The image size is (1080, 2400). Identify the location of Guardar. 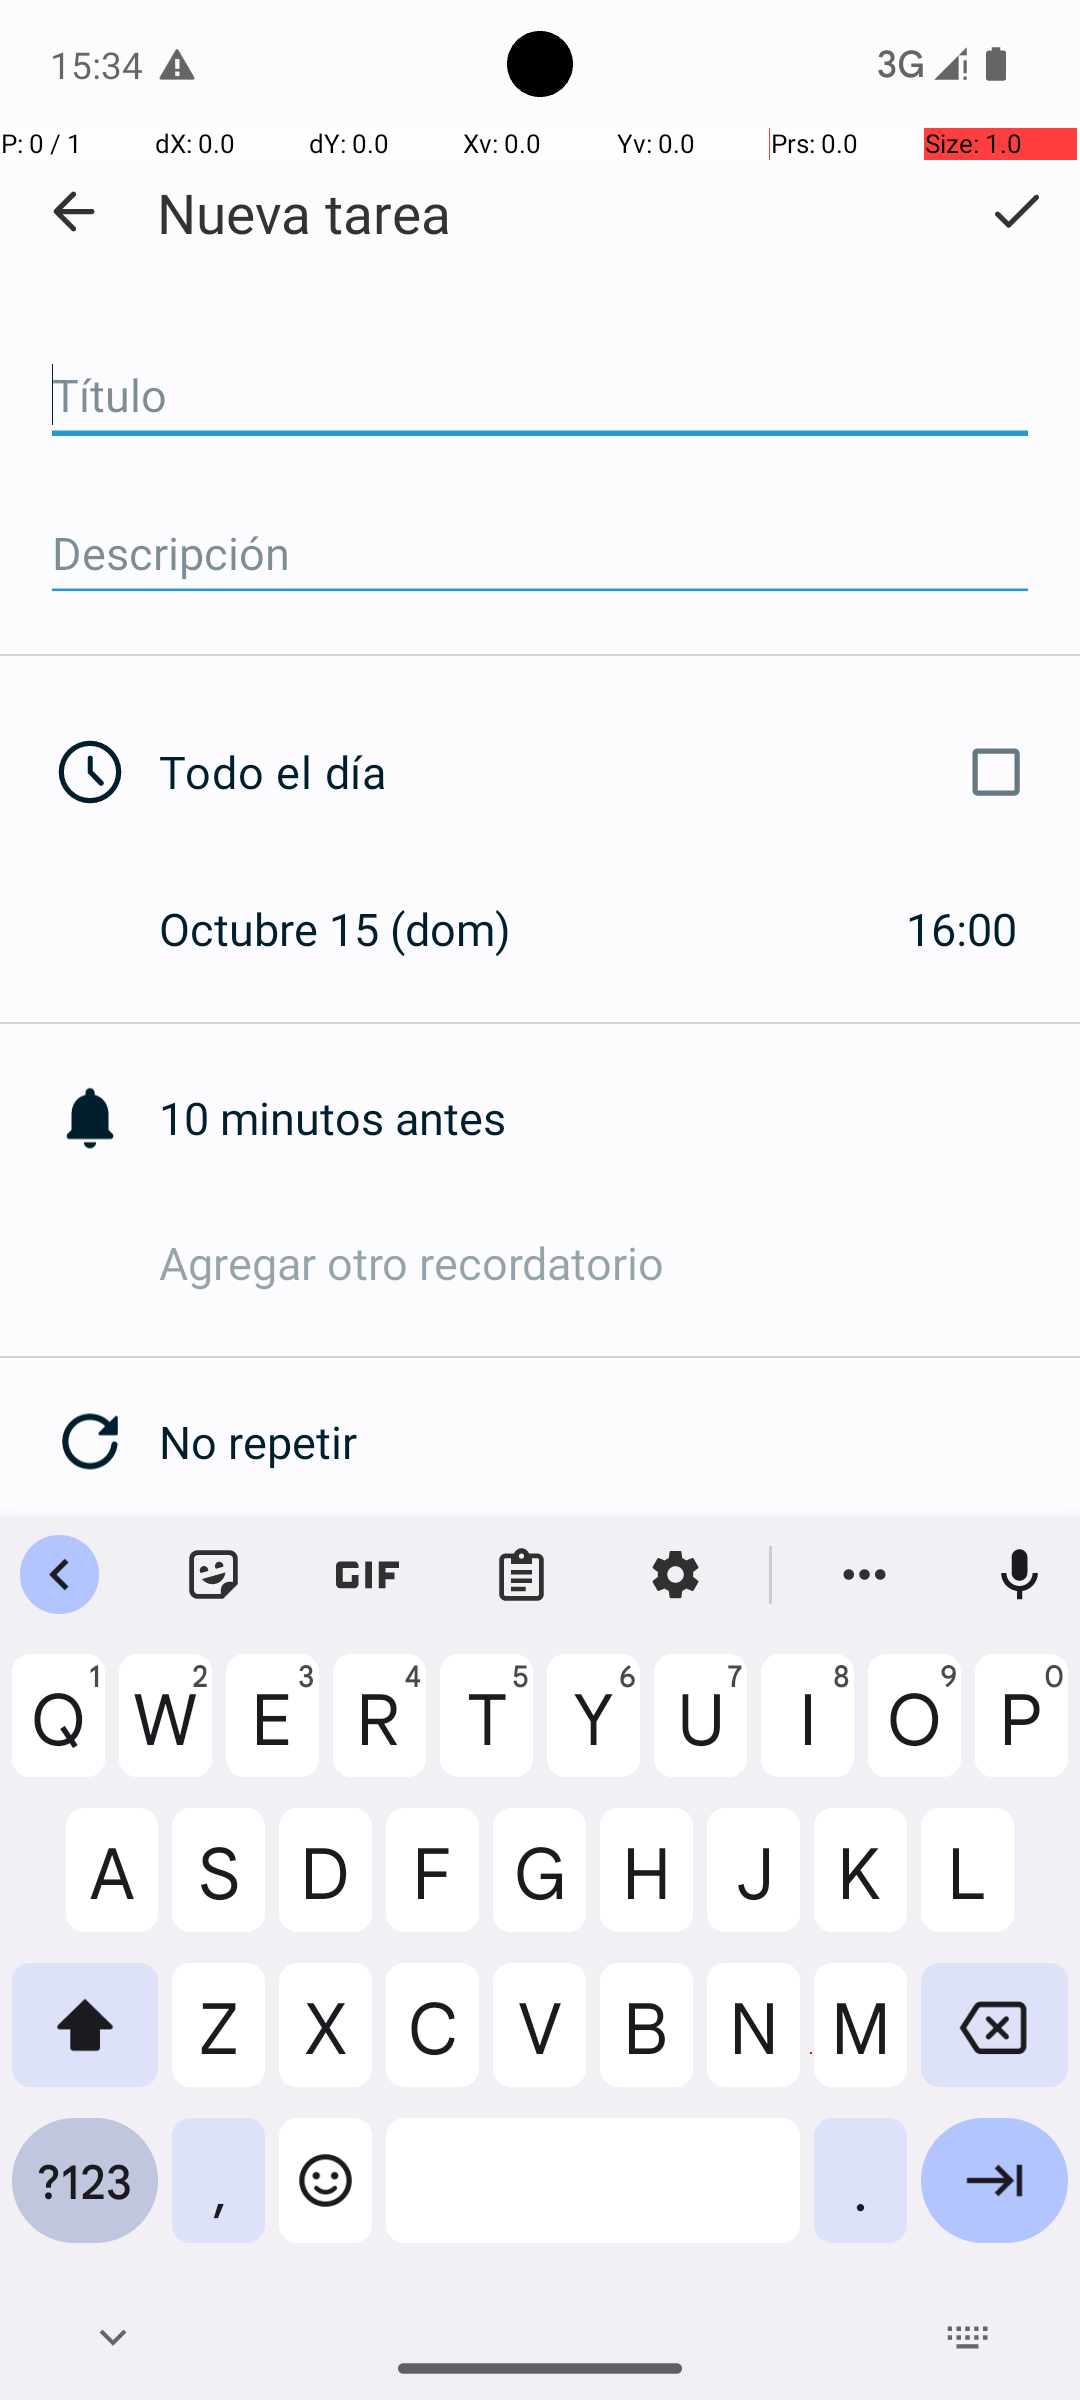
(1016, 211).